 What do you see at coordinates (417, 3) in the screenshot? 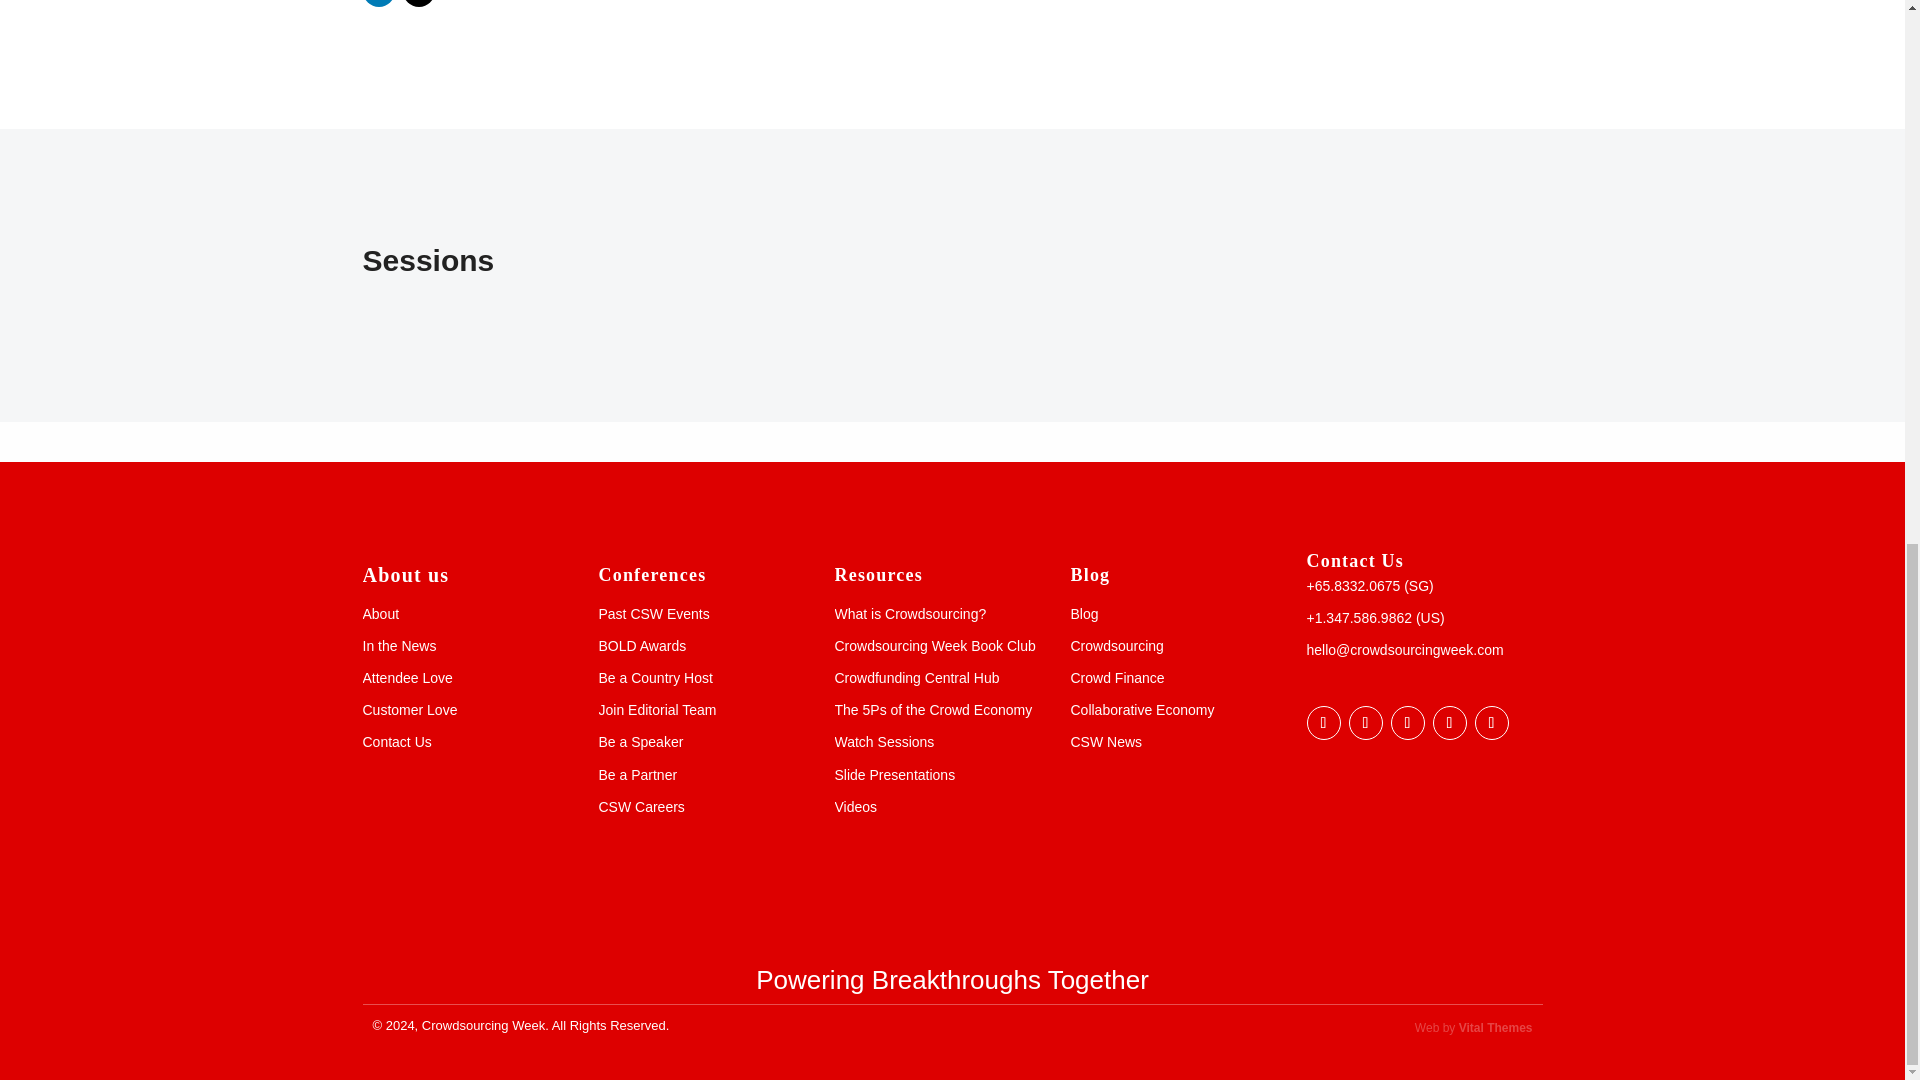
I see `Follow on Twitter` at bounding box center [417, 3].